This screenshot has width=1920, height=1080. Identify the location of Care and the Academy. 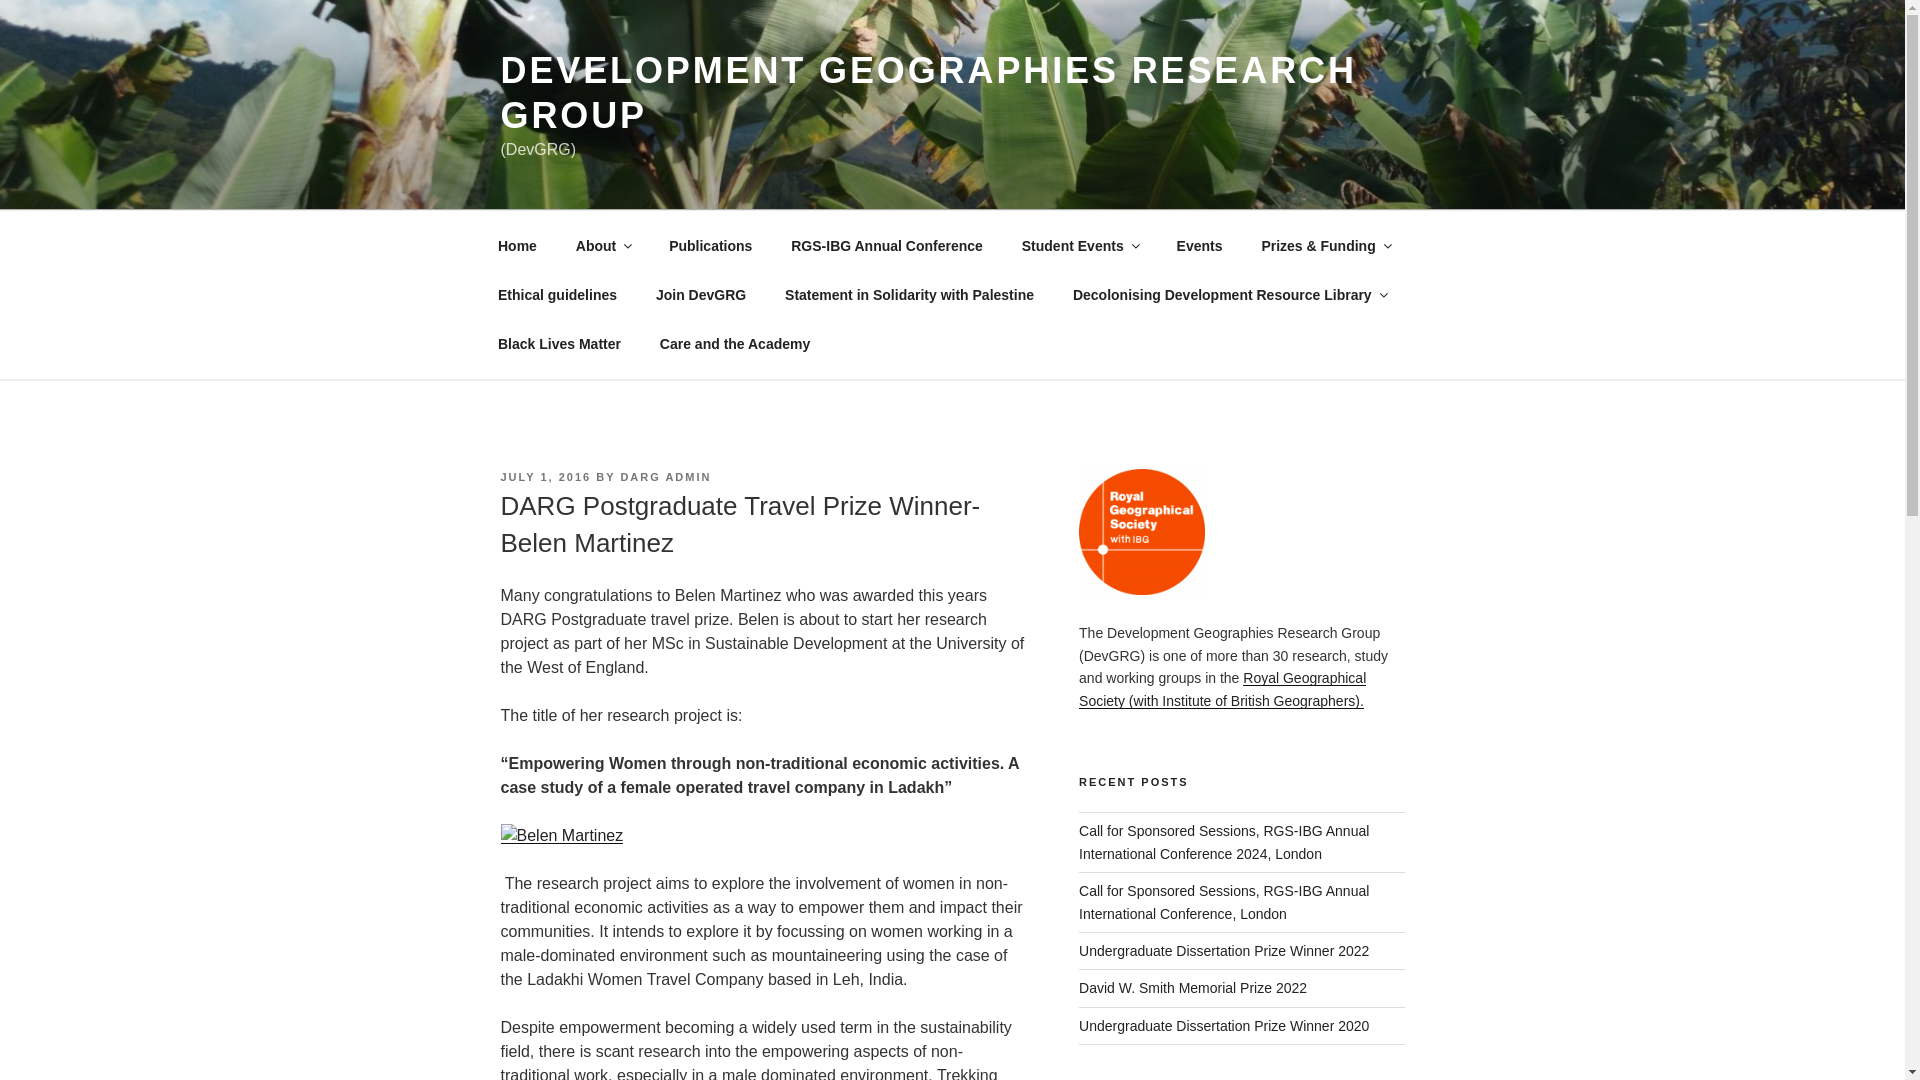
(734, 344).